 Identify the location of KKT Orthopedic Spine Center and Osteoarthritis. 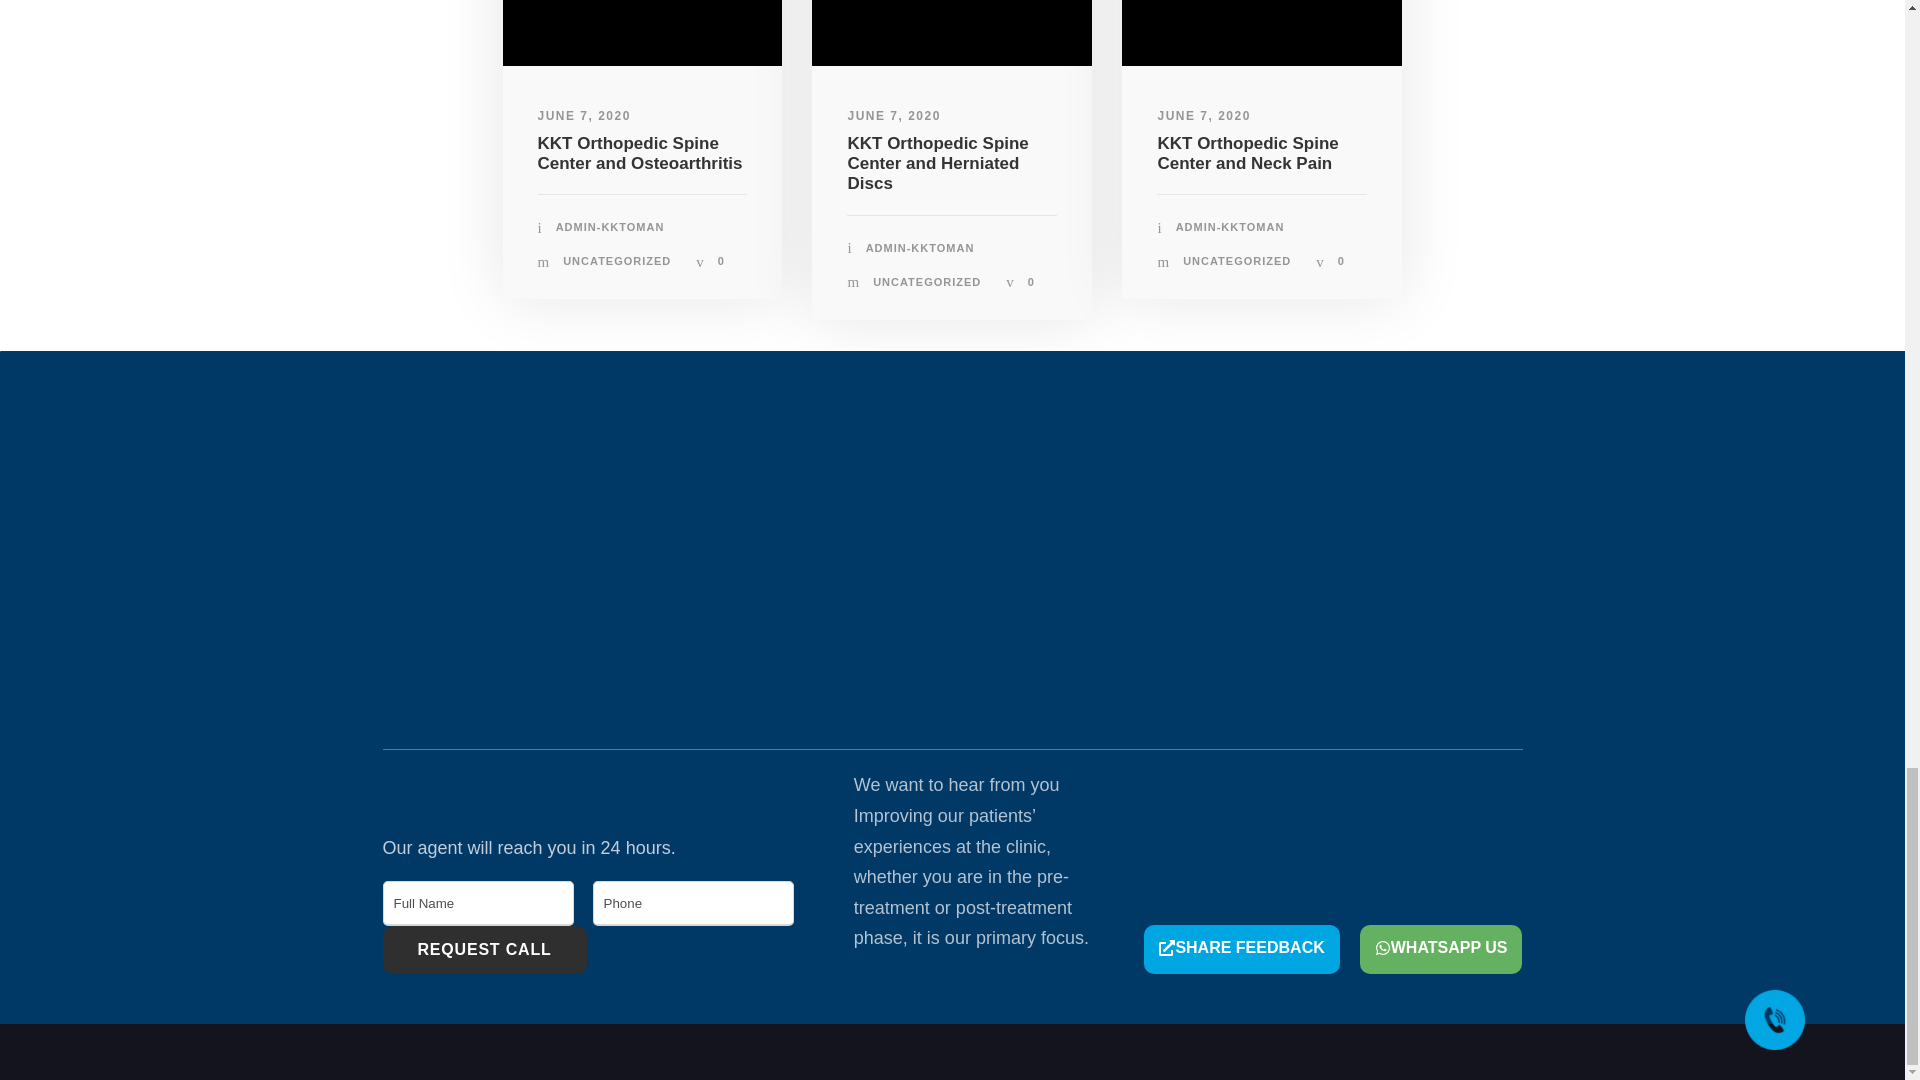
(640, 152).